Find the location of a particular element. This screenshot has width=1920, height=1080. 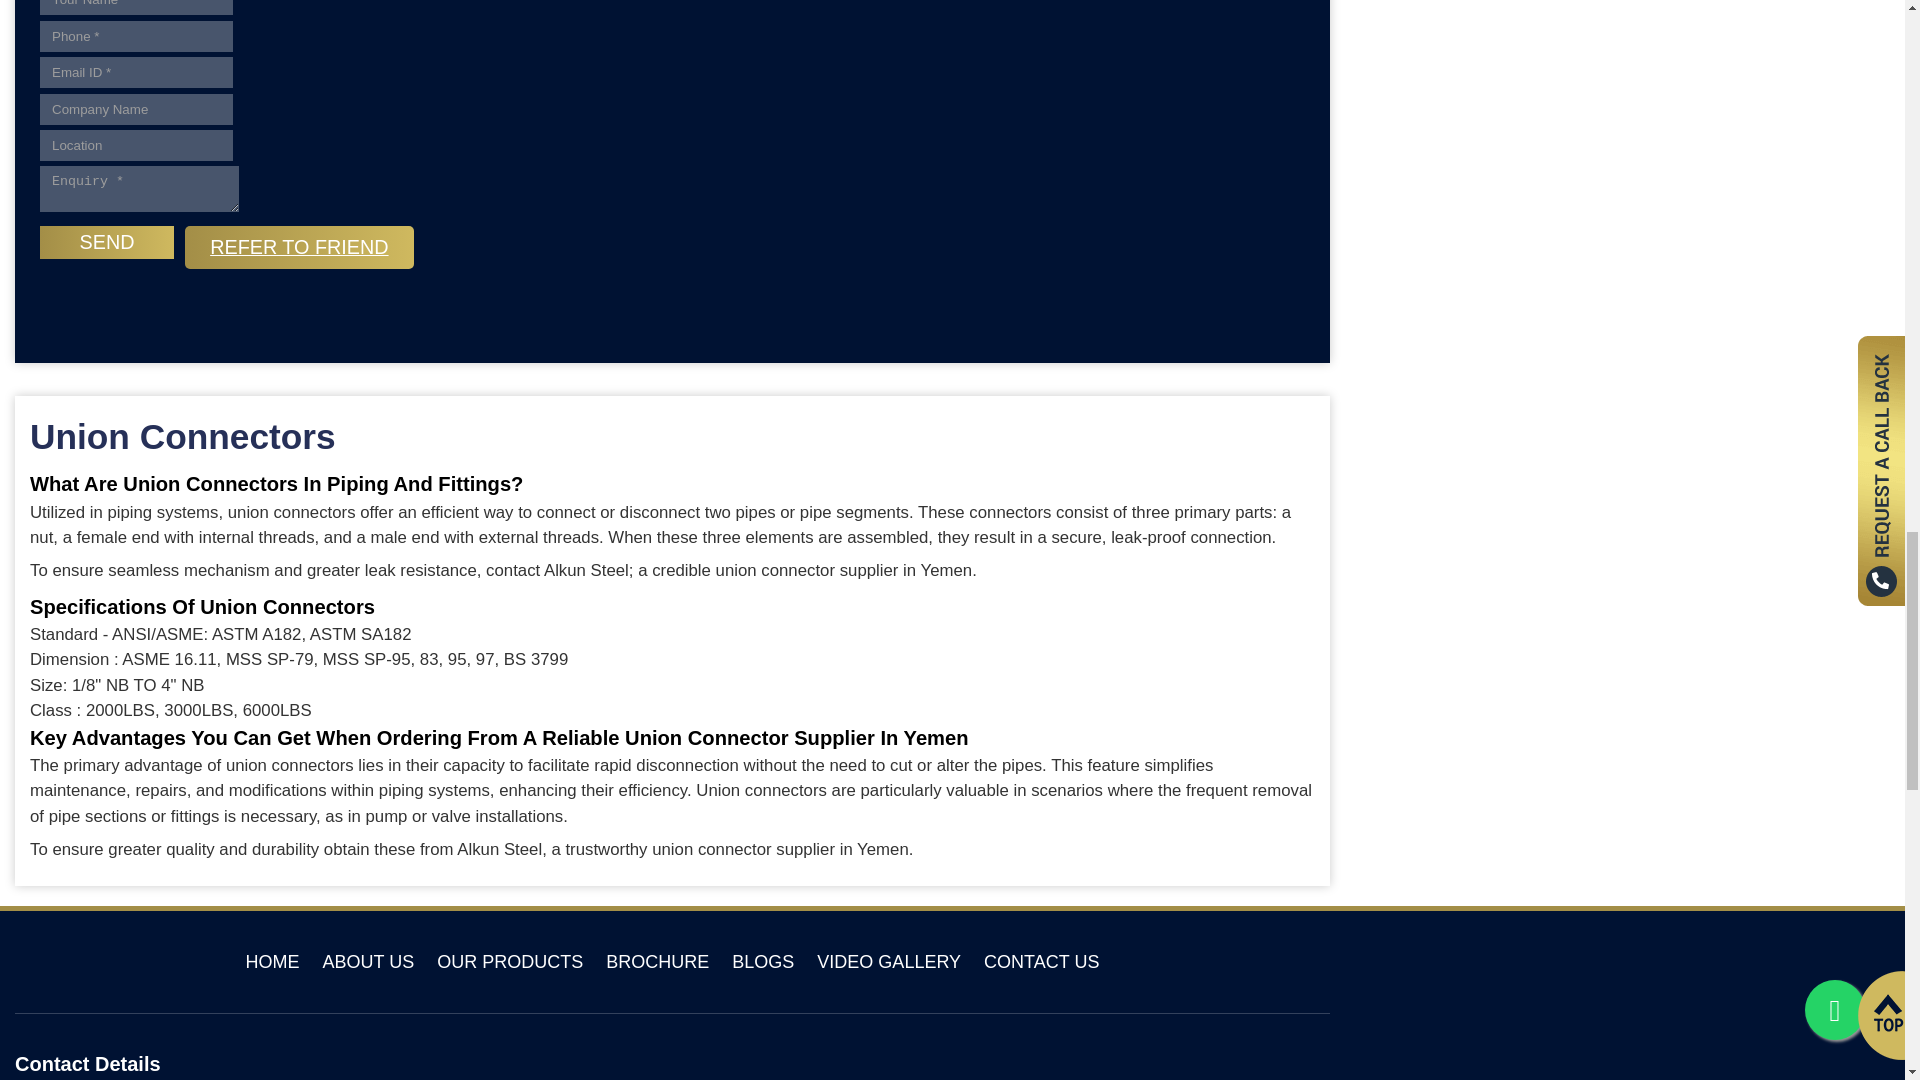

ABOUT US is located at coordinates (368, 962).